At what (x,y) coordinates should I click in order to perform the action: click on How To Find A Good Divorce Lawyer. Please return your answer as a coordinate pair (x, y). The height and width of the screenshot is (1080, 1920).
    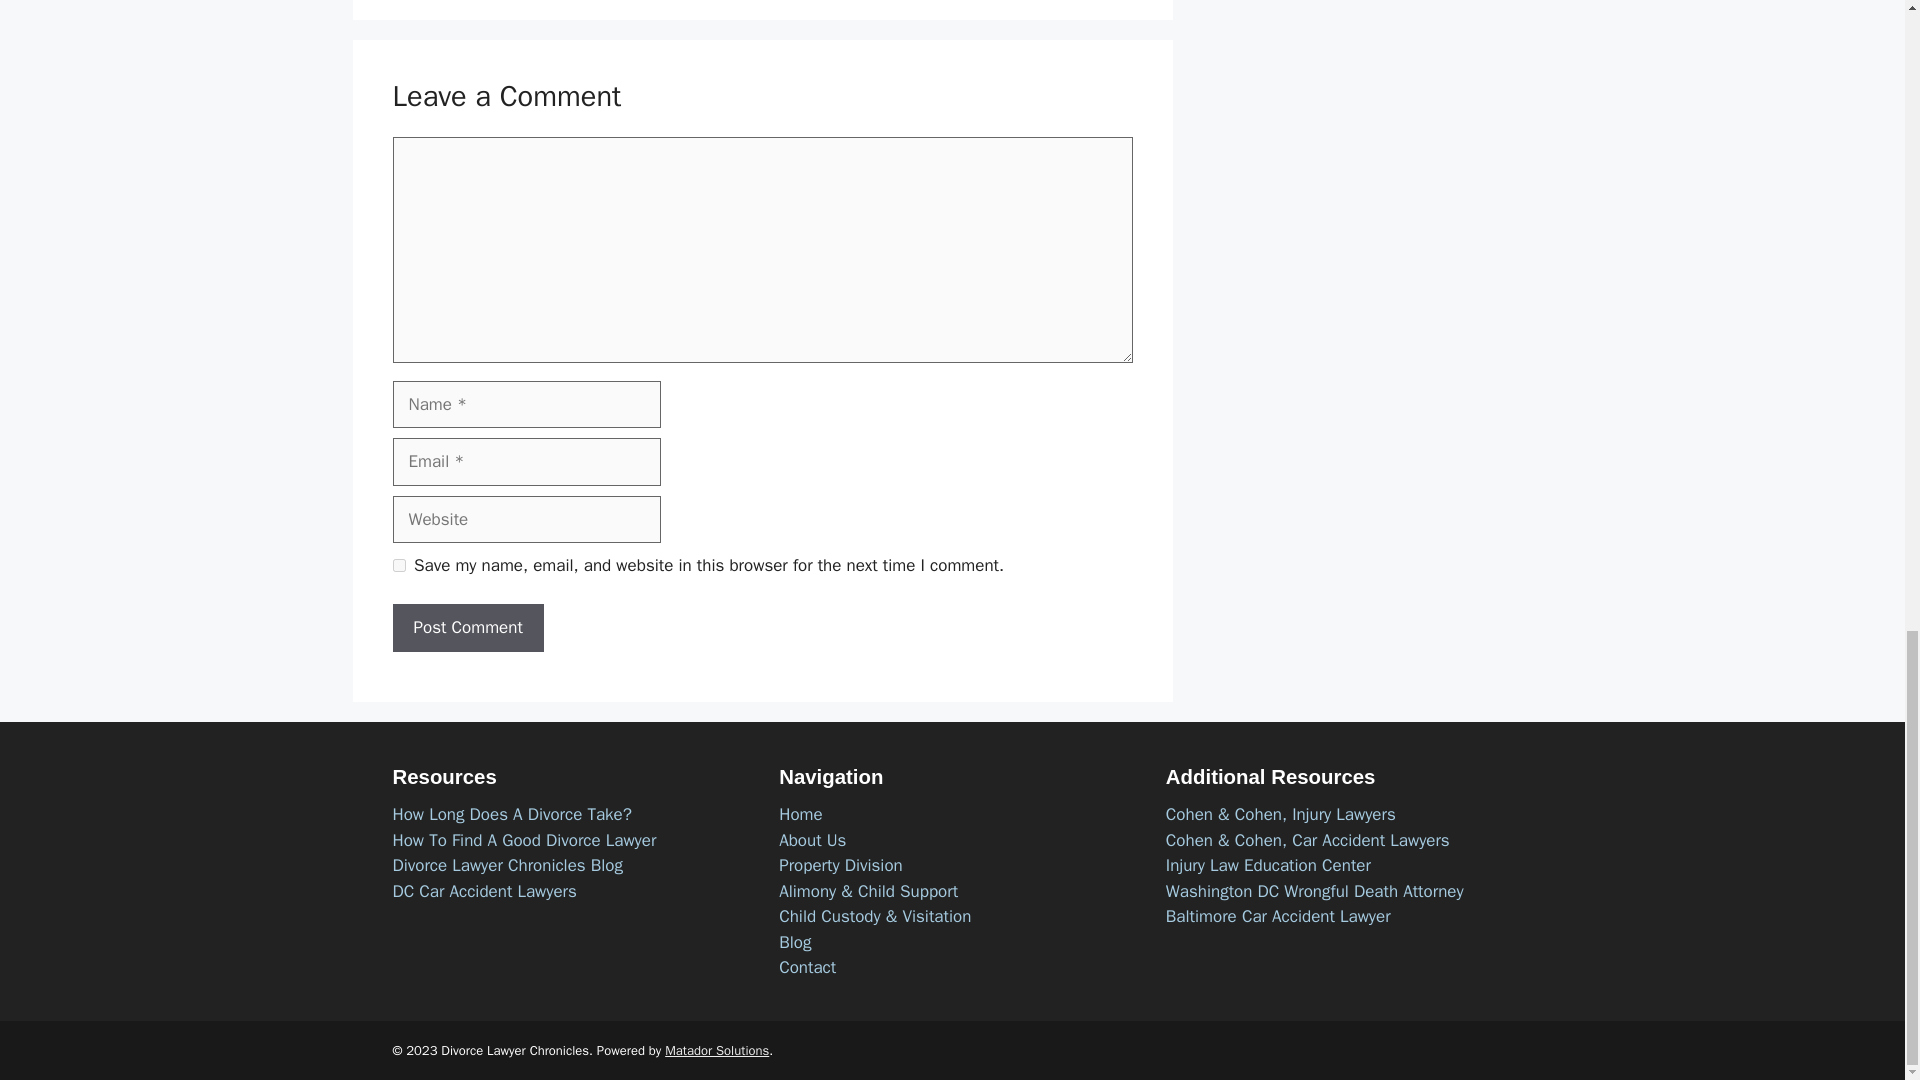
    Looking at the image, I should click on (524, 840).